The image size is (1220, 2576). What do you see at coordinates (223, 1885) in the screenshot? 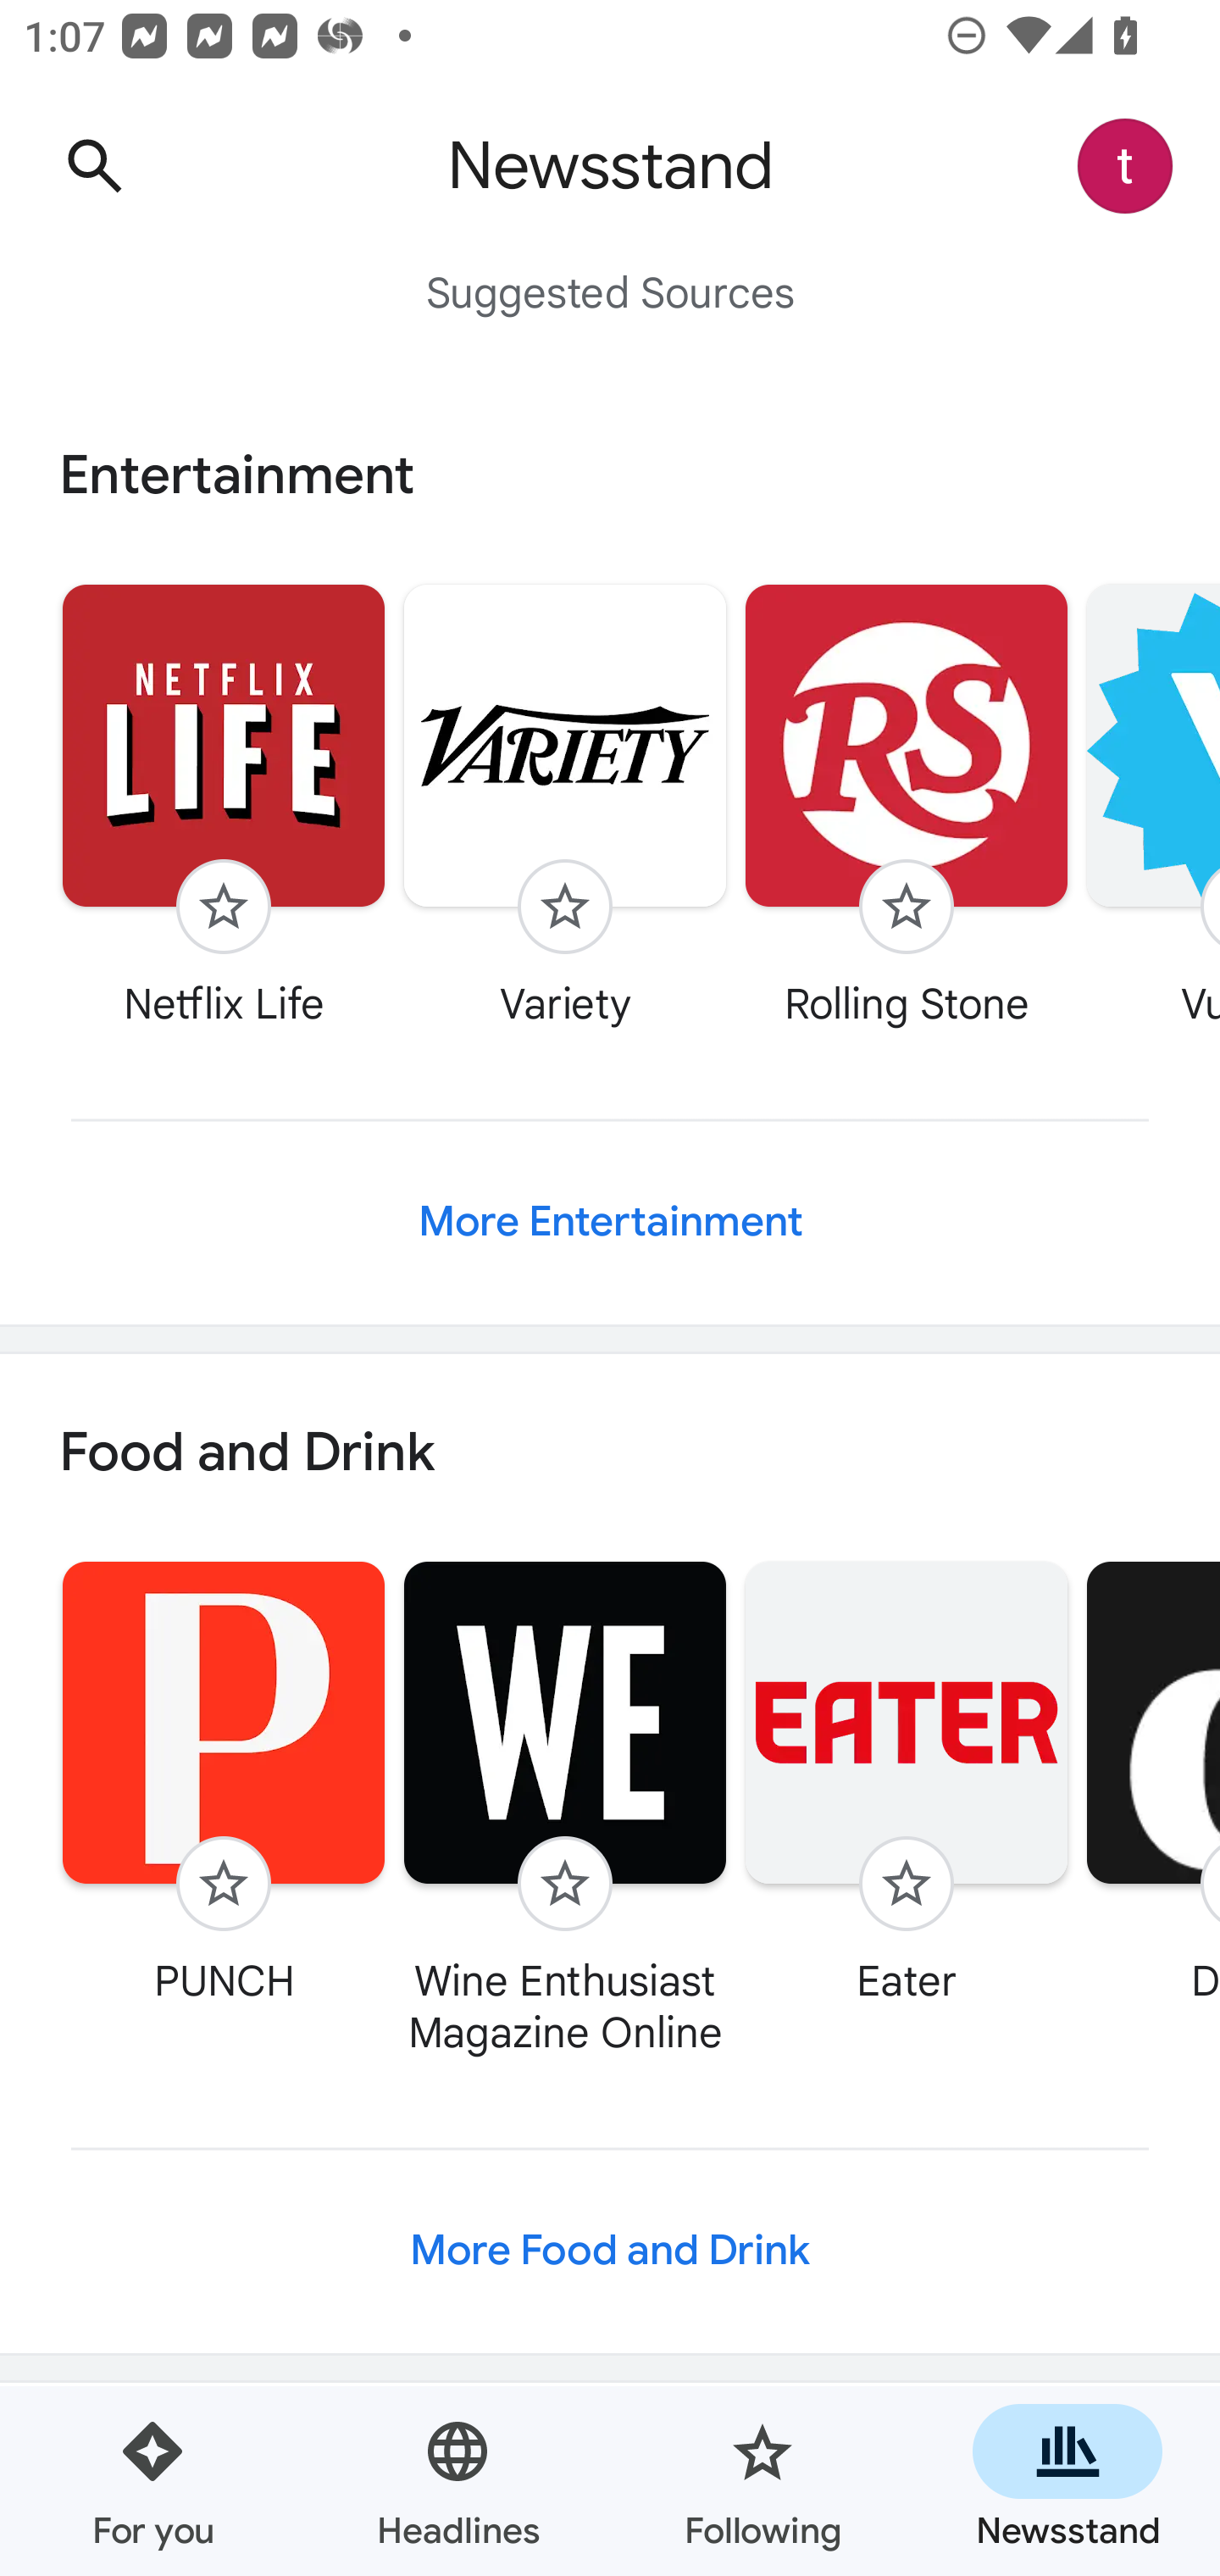
I see `Follow` at bounding box center [223, 1885].